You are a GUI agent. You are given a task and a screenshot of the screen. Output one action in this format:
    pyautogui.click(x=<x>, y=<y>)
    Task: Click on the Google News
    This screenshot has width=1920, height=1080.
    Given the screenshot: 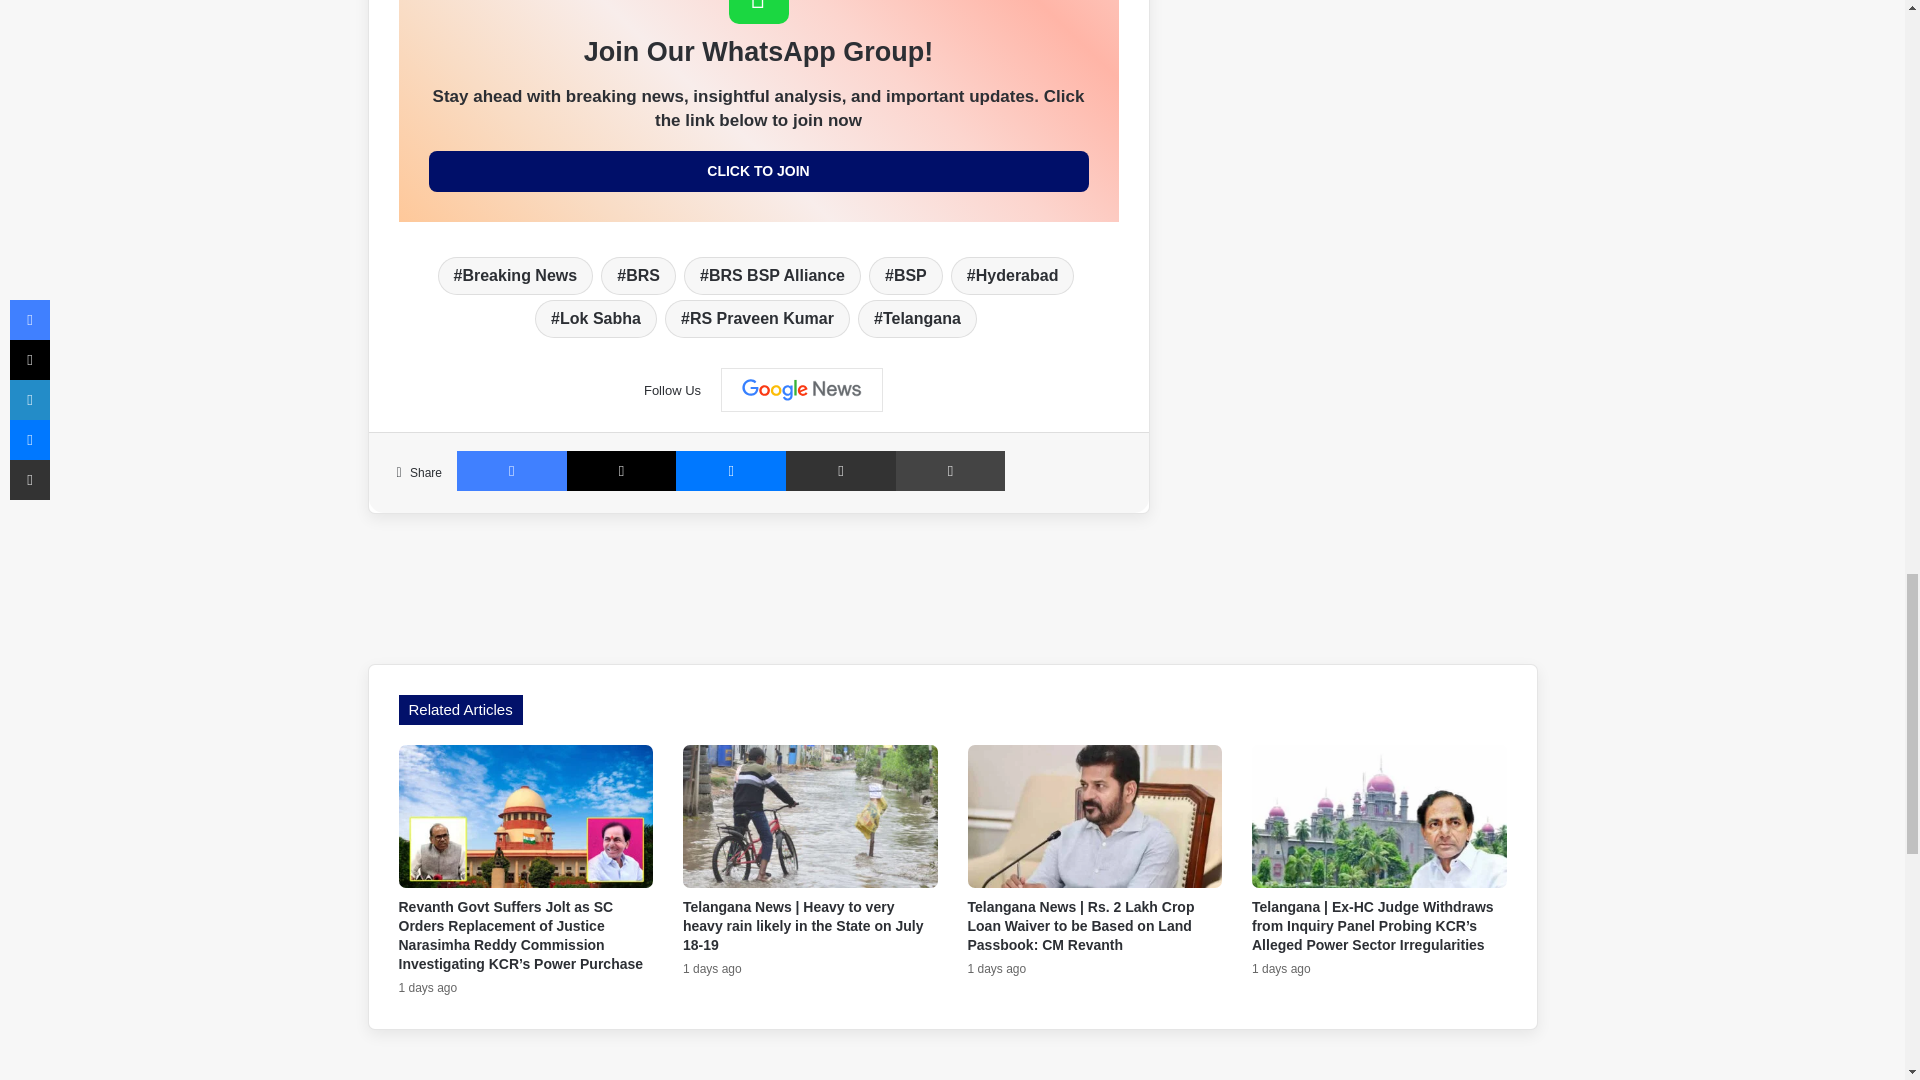 What is the action you would take?
    pyautogui.click(x=802, y=390)
    